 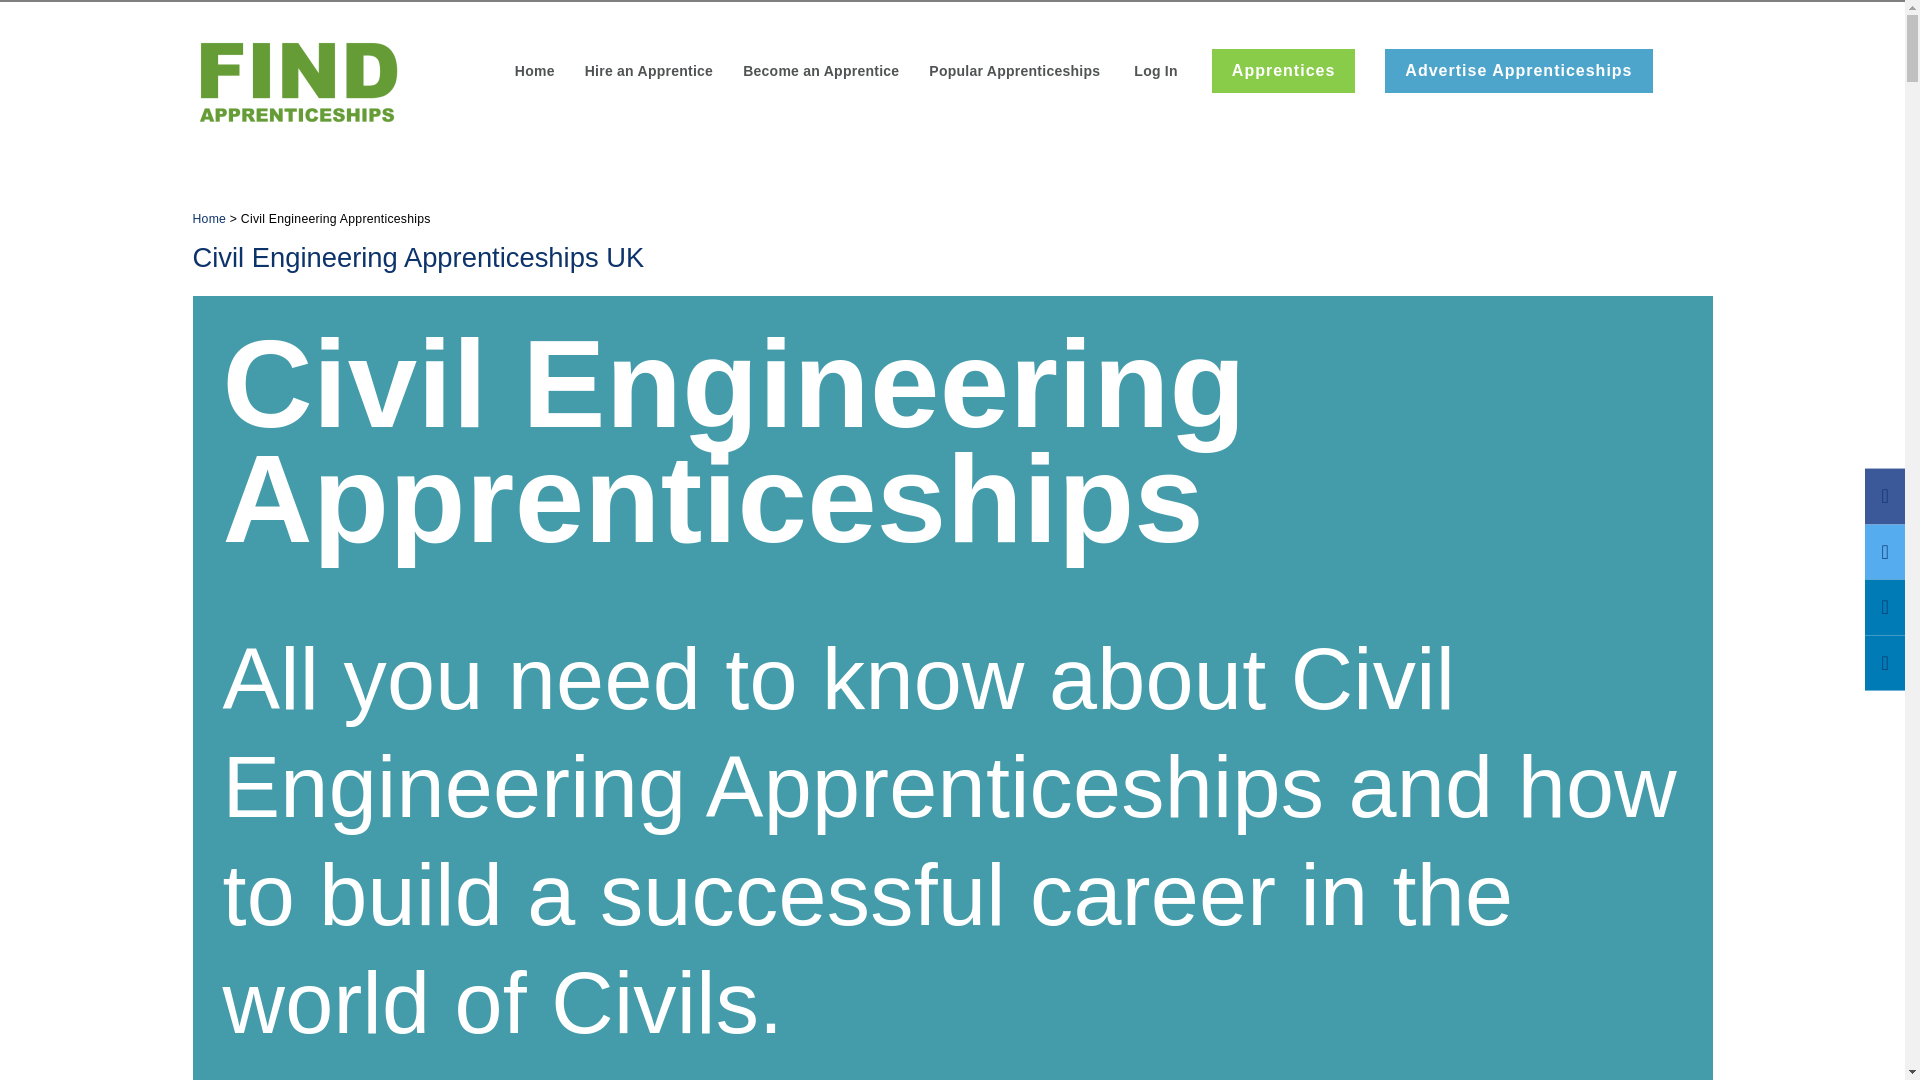 What do you see at coordinates (534, 72) in the screenshot?
I see `Home` at bounding box center [534, 72].